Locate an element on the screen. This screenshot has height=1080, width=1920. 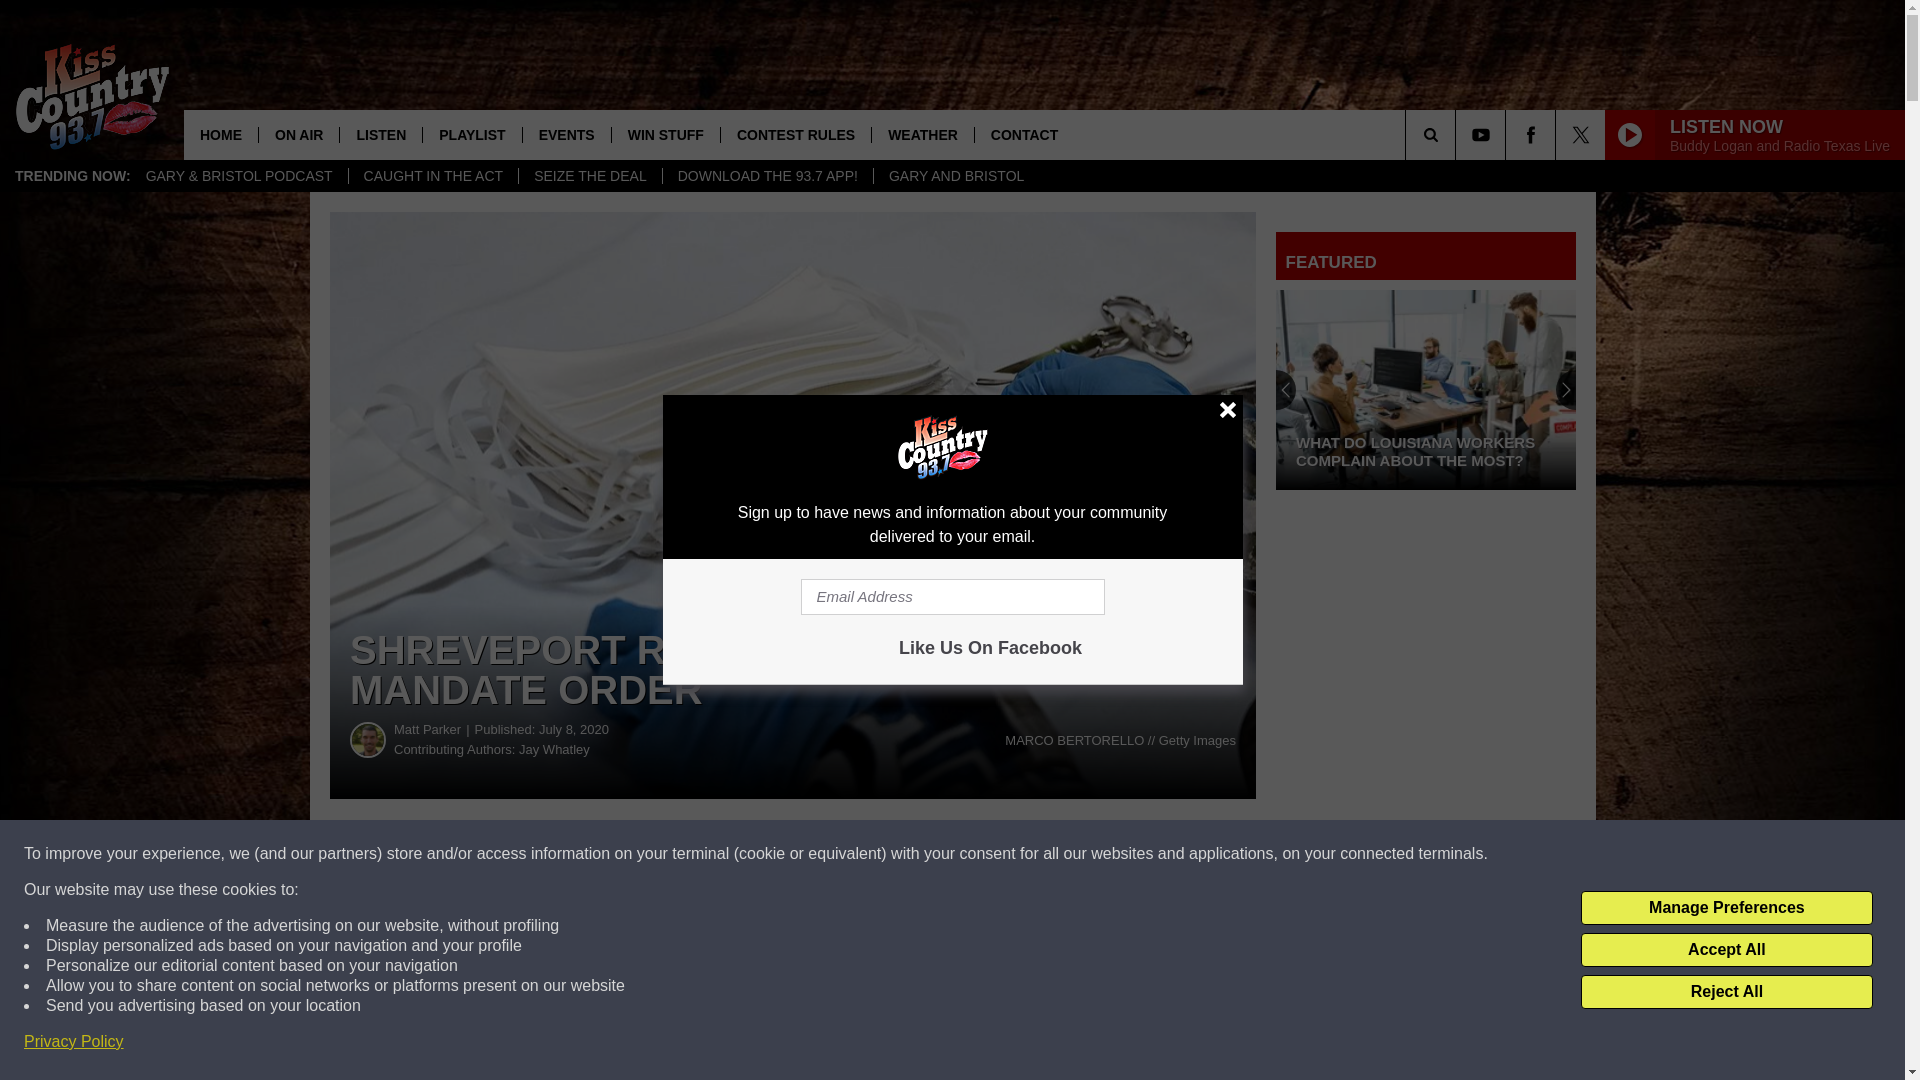
SEIZE THE DEAL is located at coordinates (590, 176).